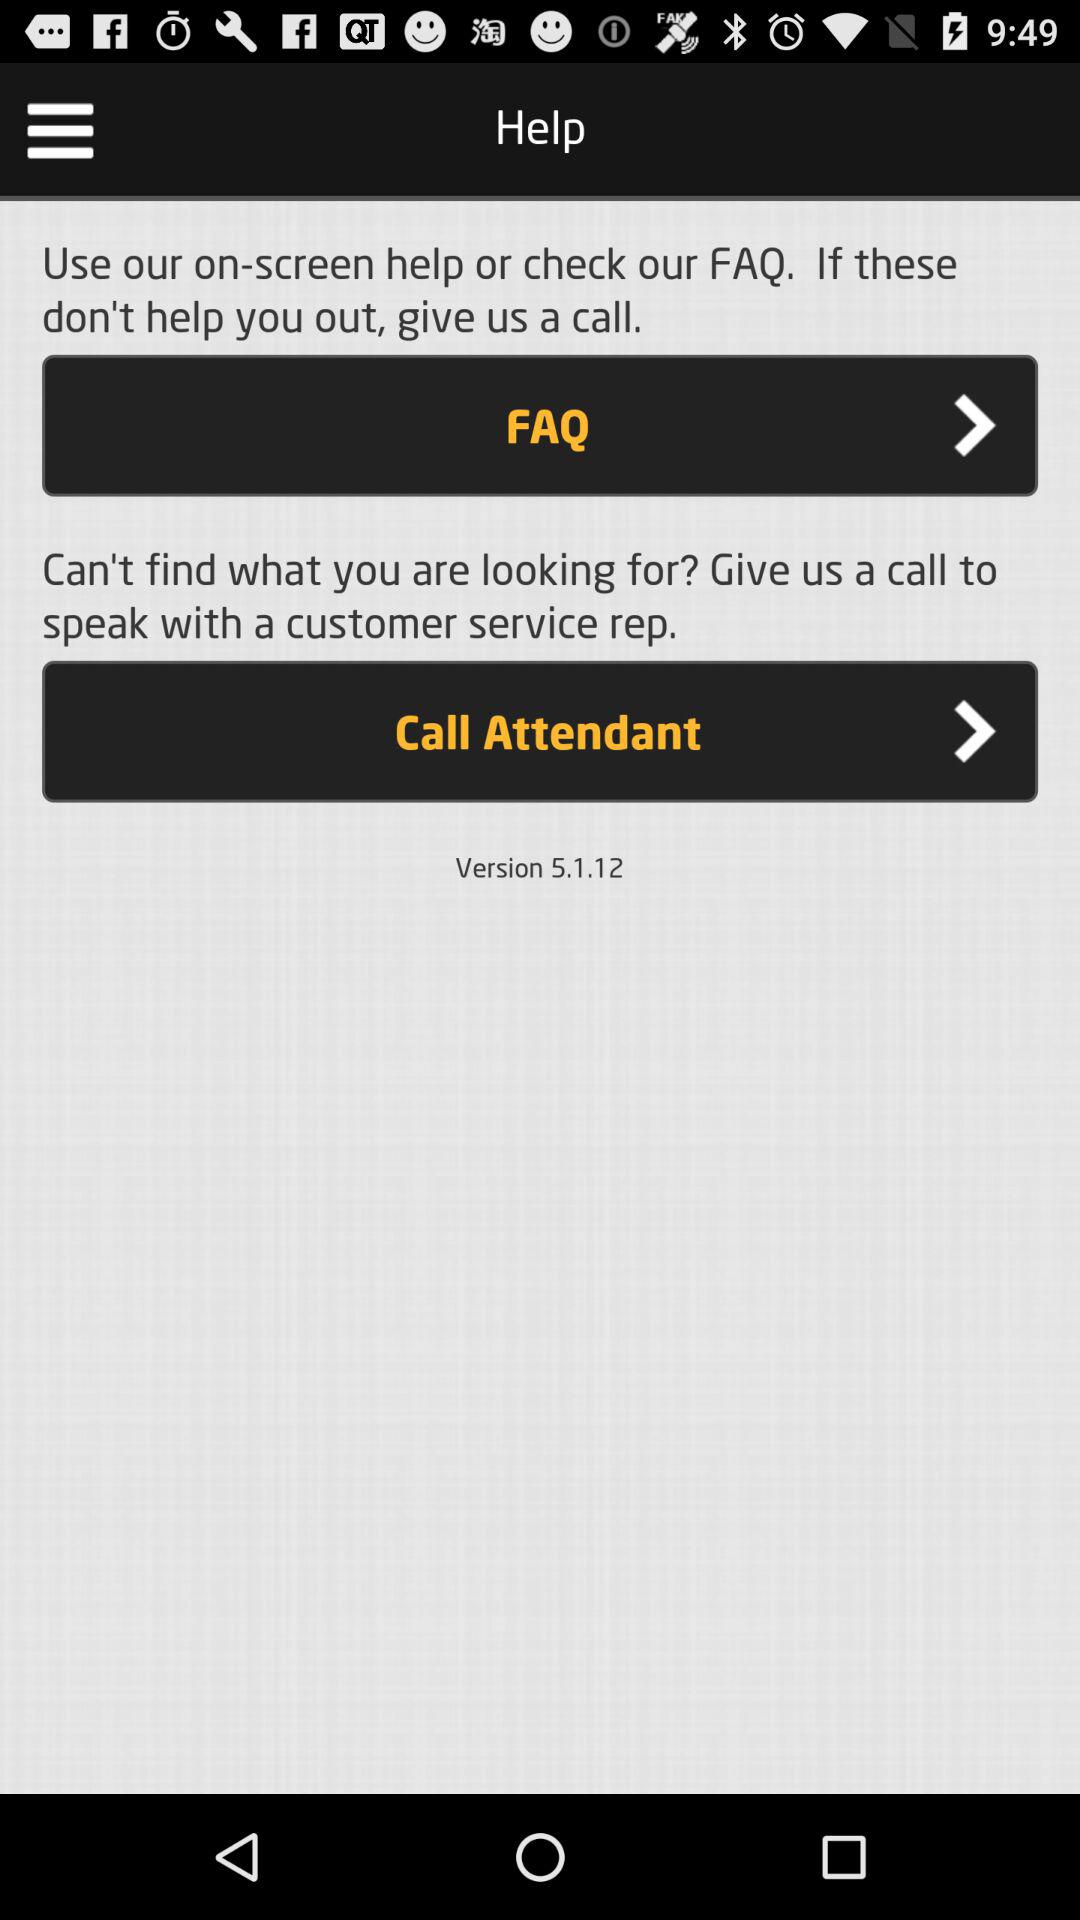 This screenshot has height=1920, width=1080. What do you see at coordinates (60, 128) in the screenshot?
I see `open icon at the top left corner` at bounding box center [60, 128].